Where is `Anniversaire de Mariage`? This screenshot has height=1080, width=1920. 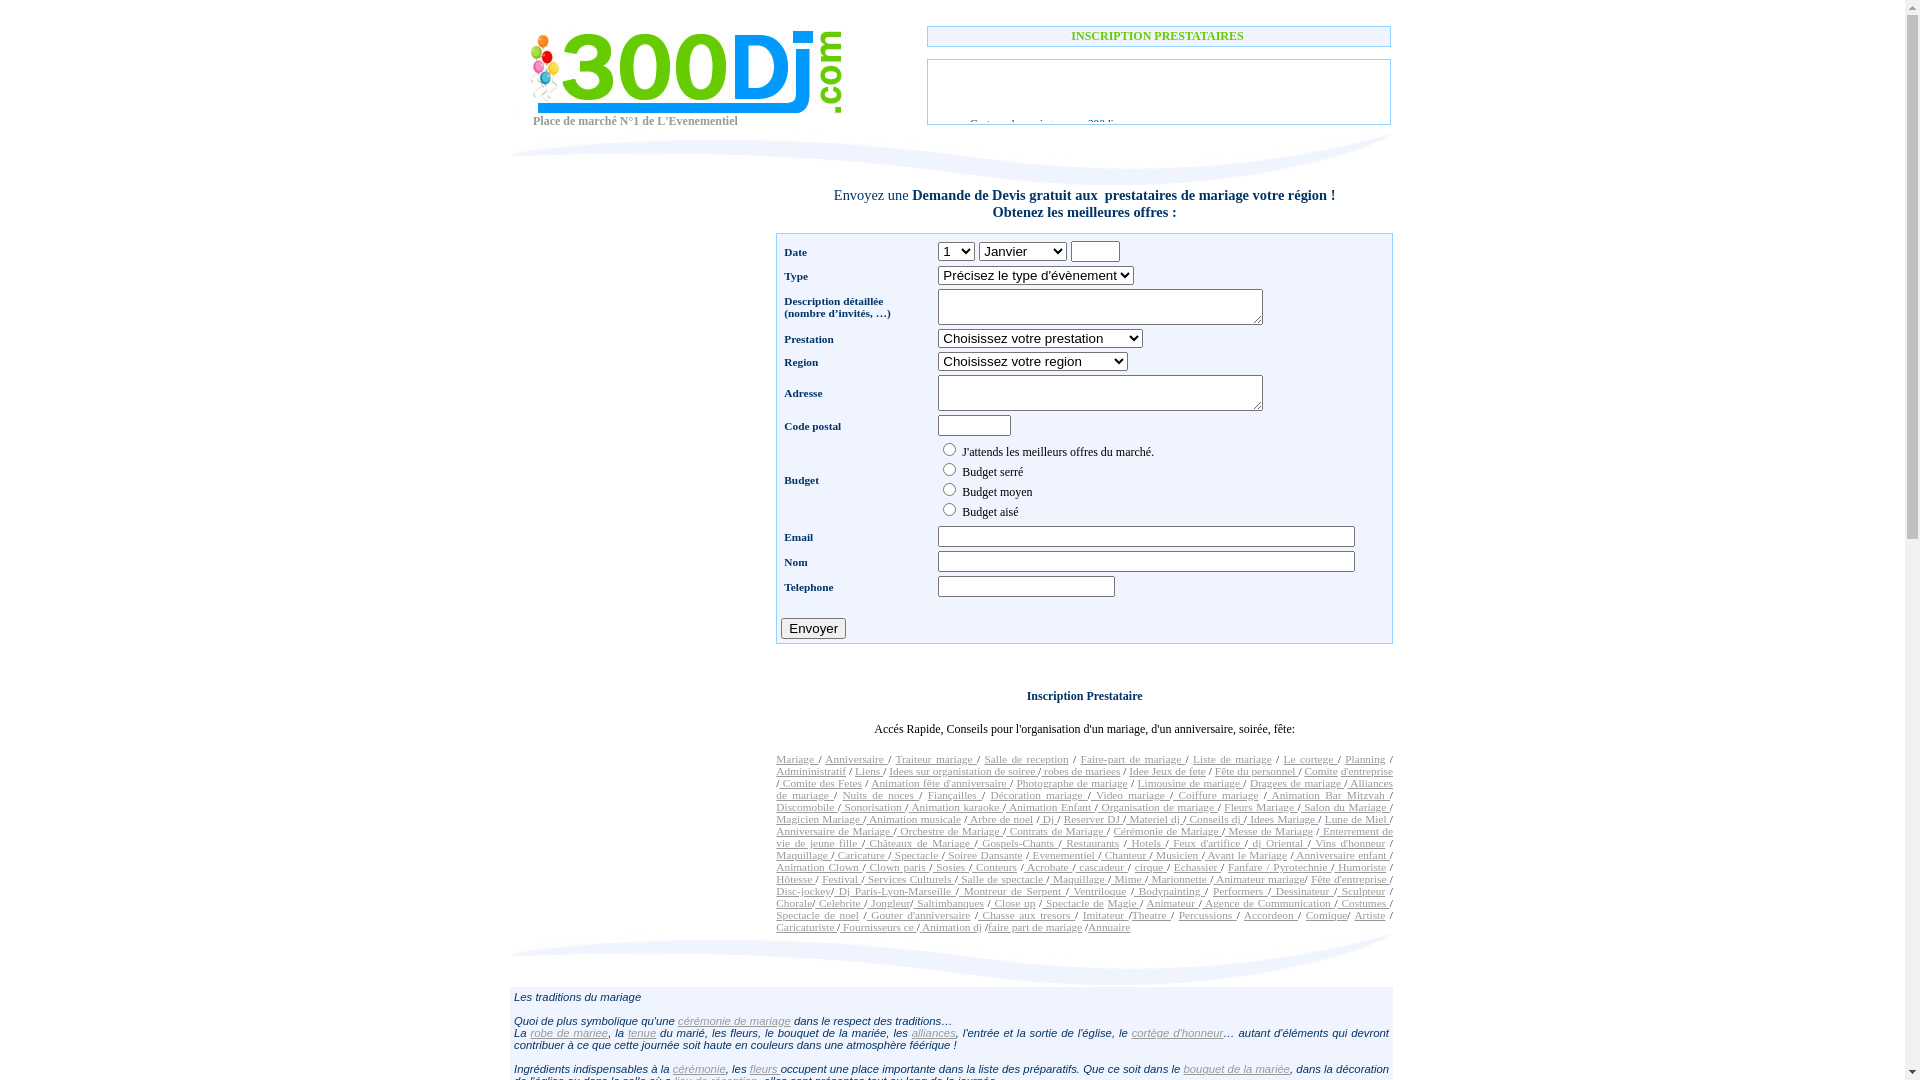
Anniversaire de Mariage is located at coordinates (834, 831).